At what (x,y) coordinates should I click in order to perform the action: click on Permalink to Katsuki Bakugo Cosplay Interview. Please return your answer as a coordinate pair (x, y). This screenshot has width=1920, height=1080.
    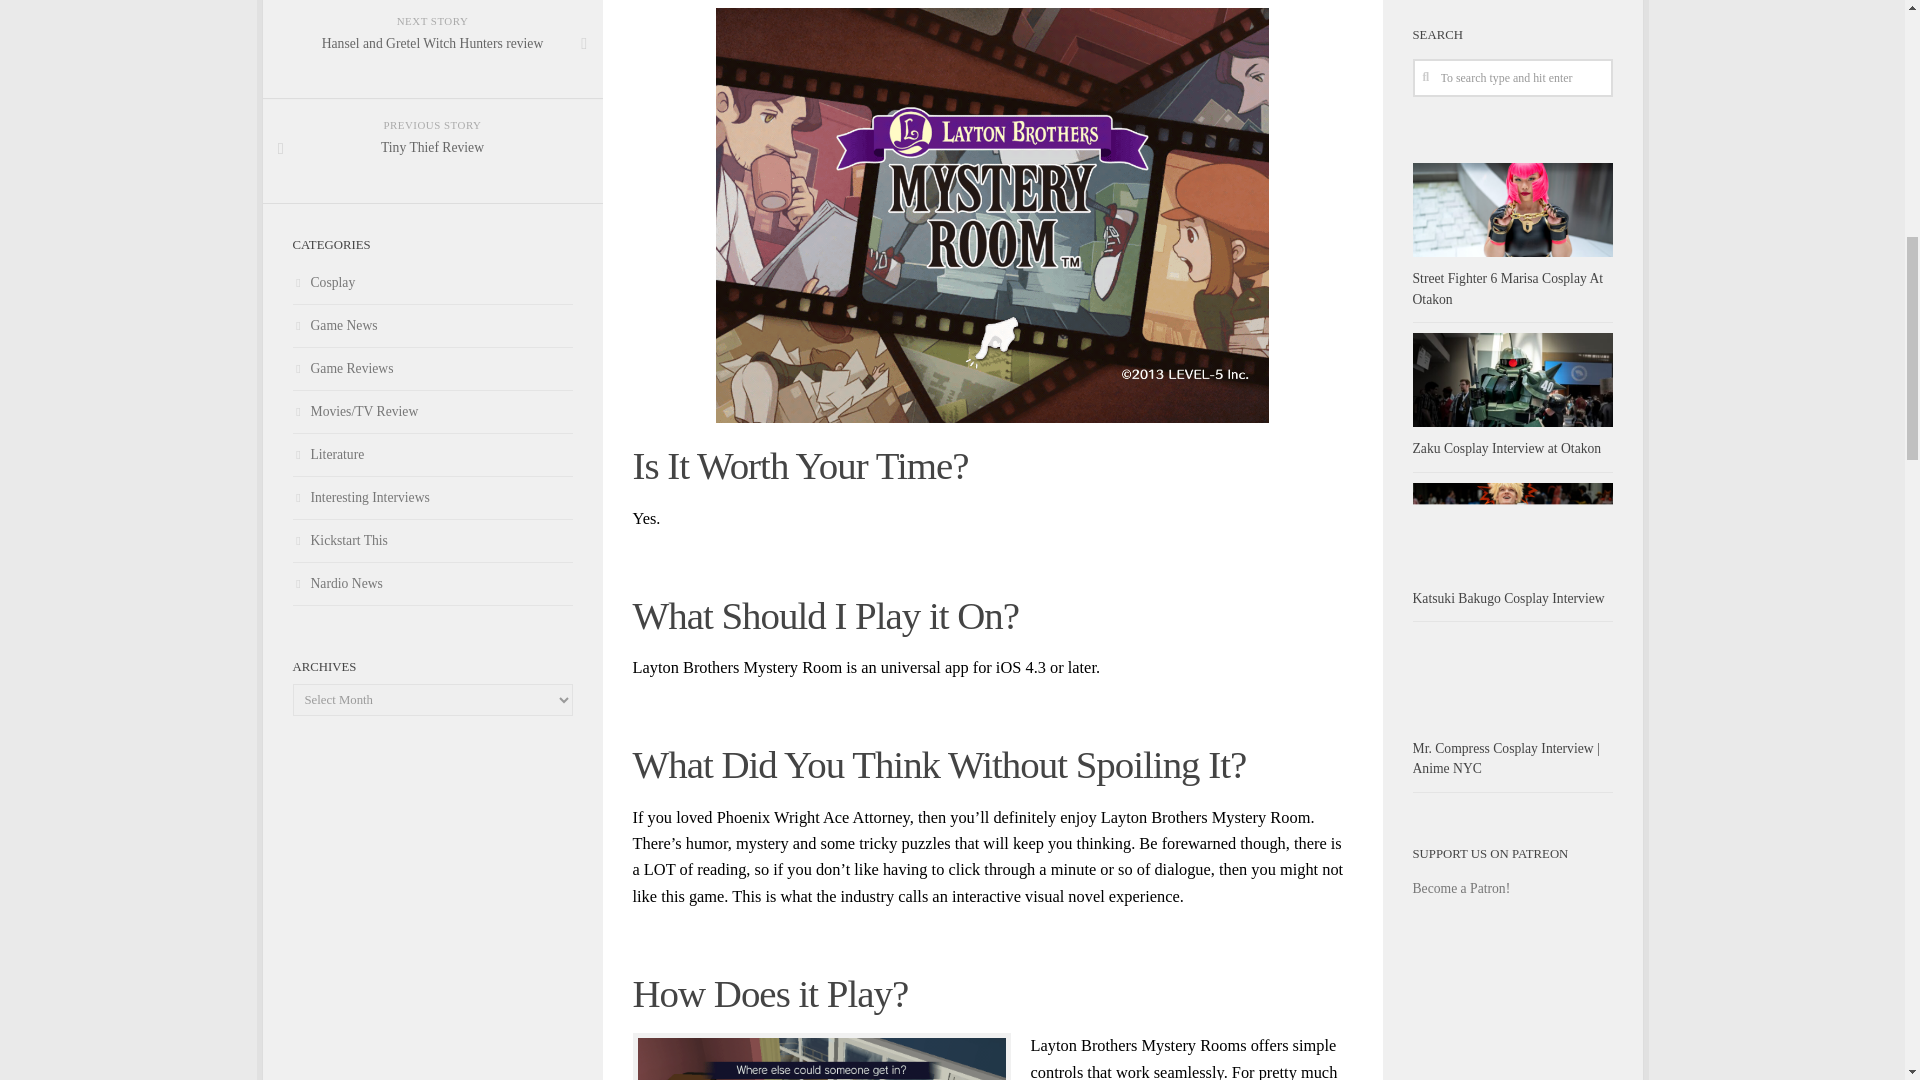
    Looking at the image, I should click on (1507, 598).